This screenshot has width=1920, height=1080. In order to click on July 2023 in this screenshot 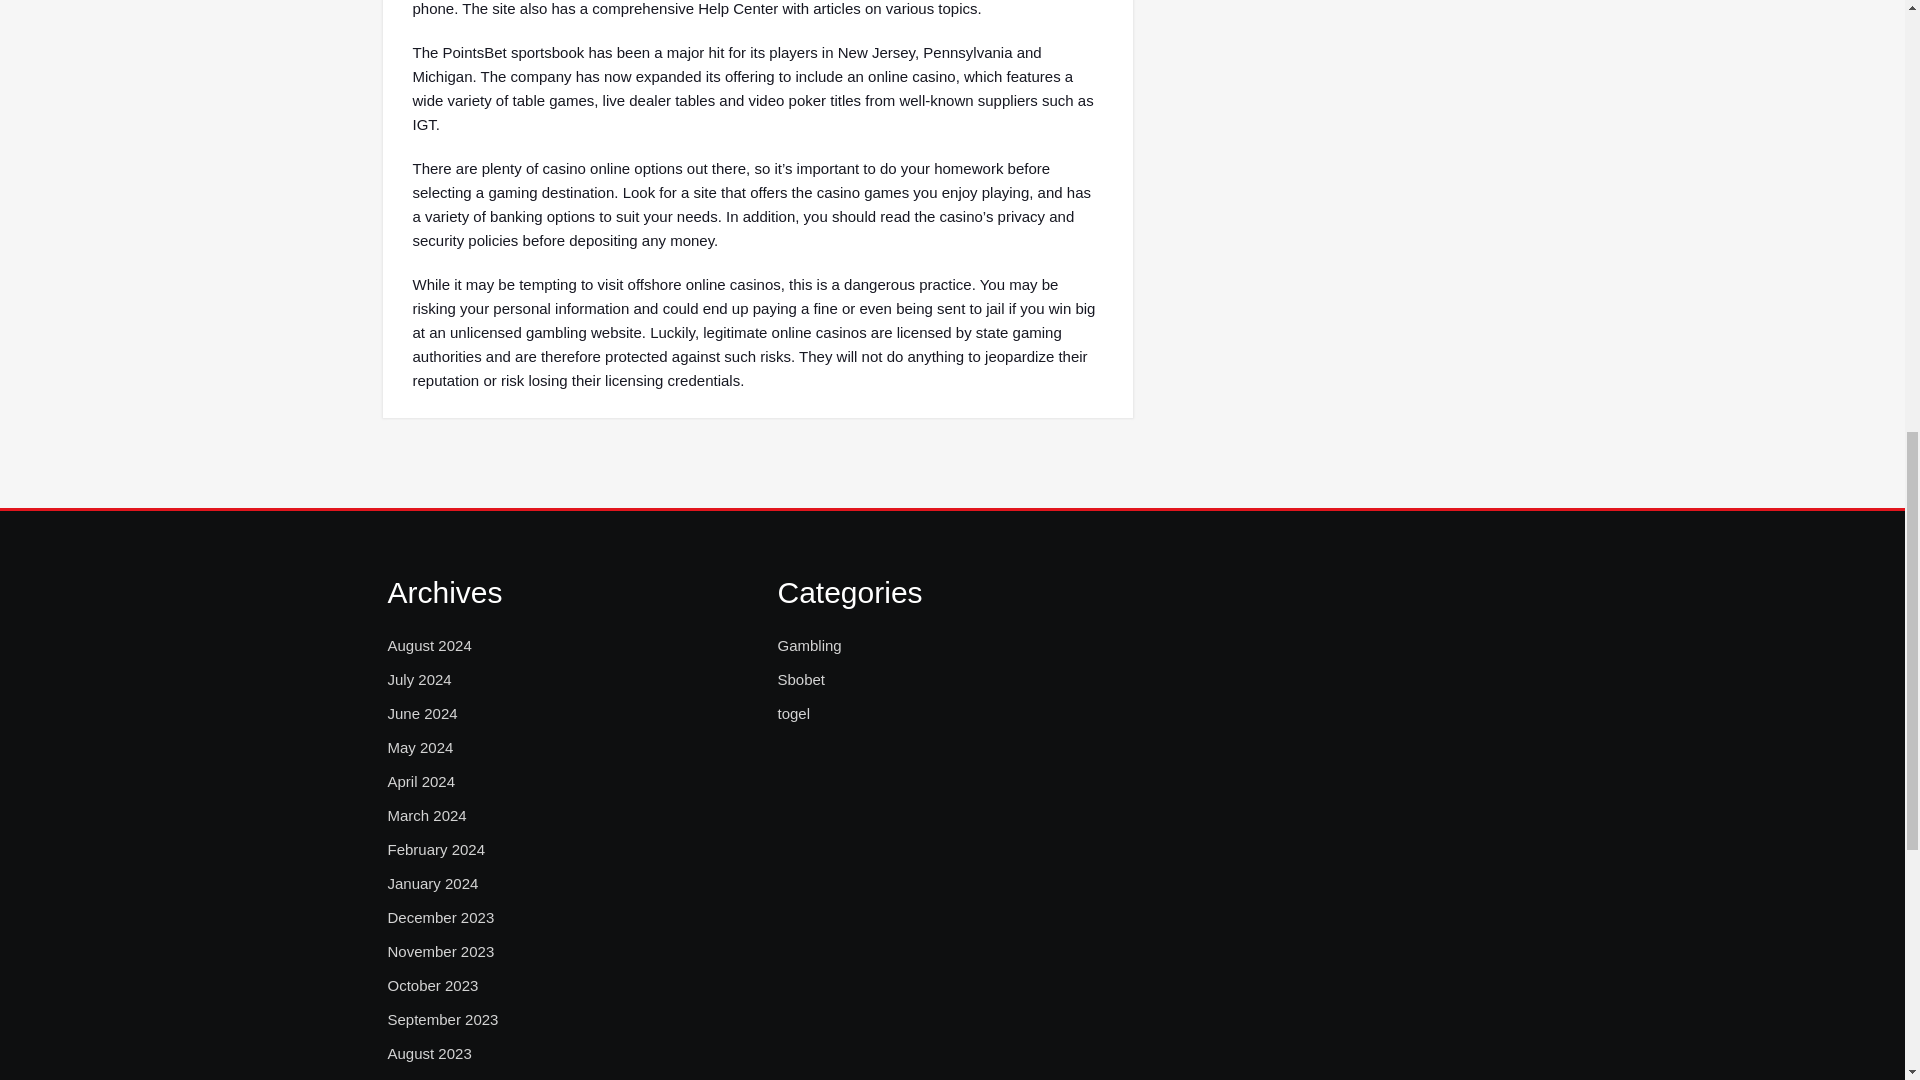, I will do `click(419, 1078)`.